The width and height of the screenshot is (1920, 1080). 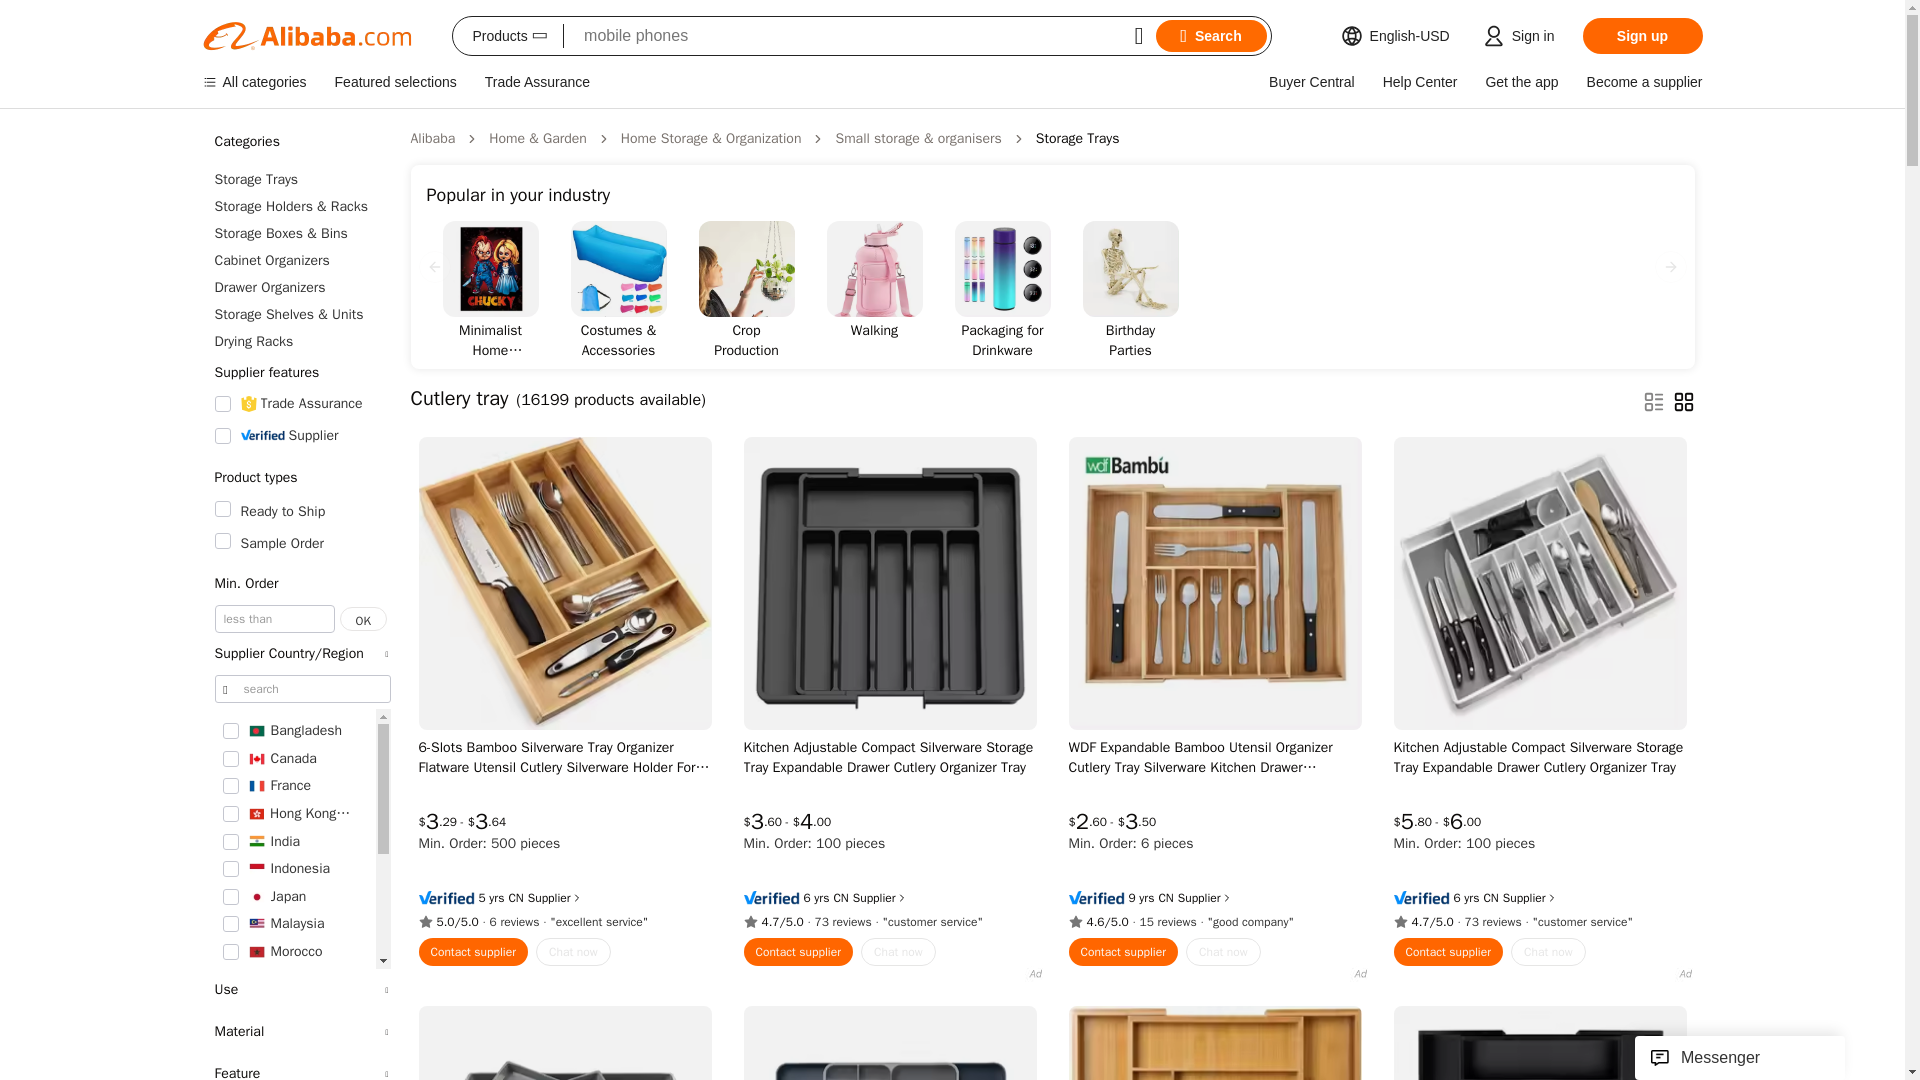 I want to click on Storage Trays, so click(x=301, y=179).